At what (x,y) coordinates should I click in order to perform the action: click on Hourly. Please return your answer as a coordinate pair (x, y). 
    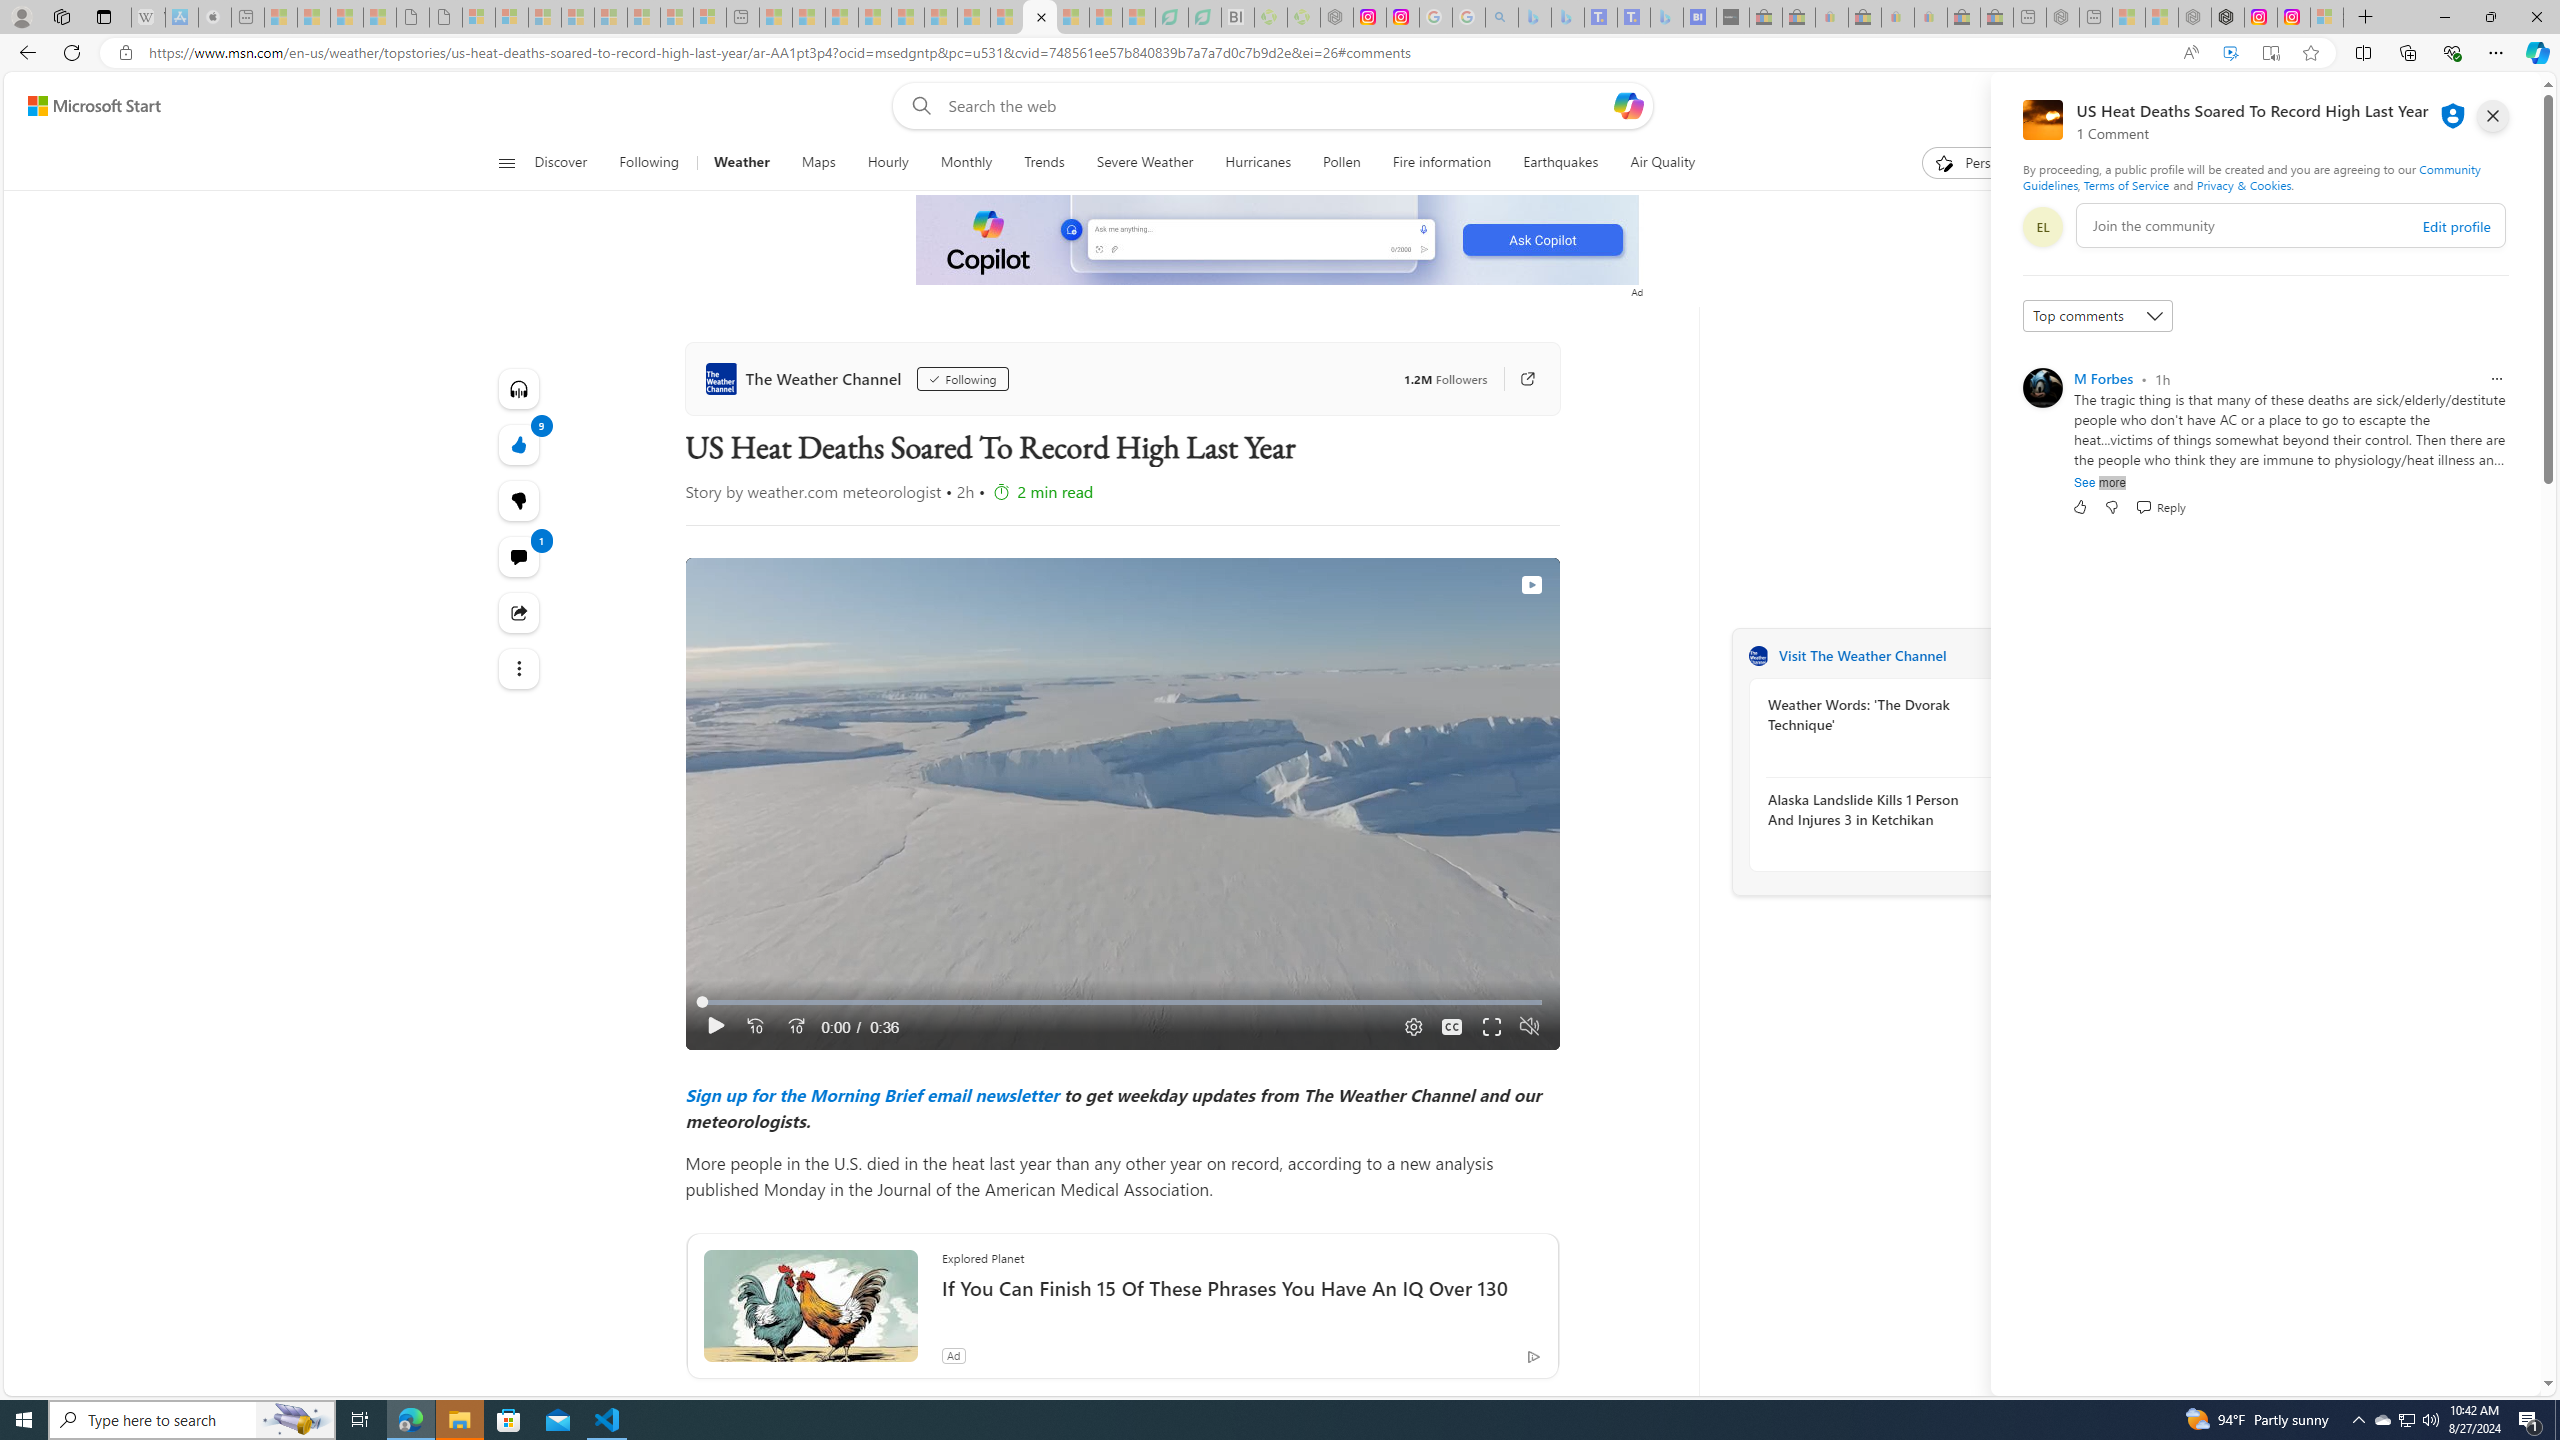
    Looking at the image, I should click on (888, 163).